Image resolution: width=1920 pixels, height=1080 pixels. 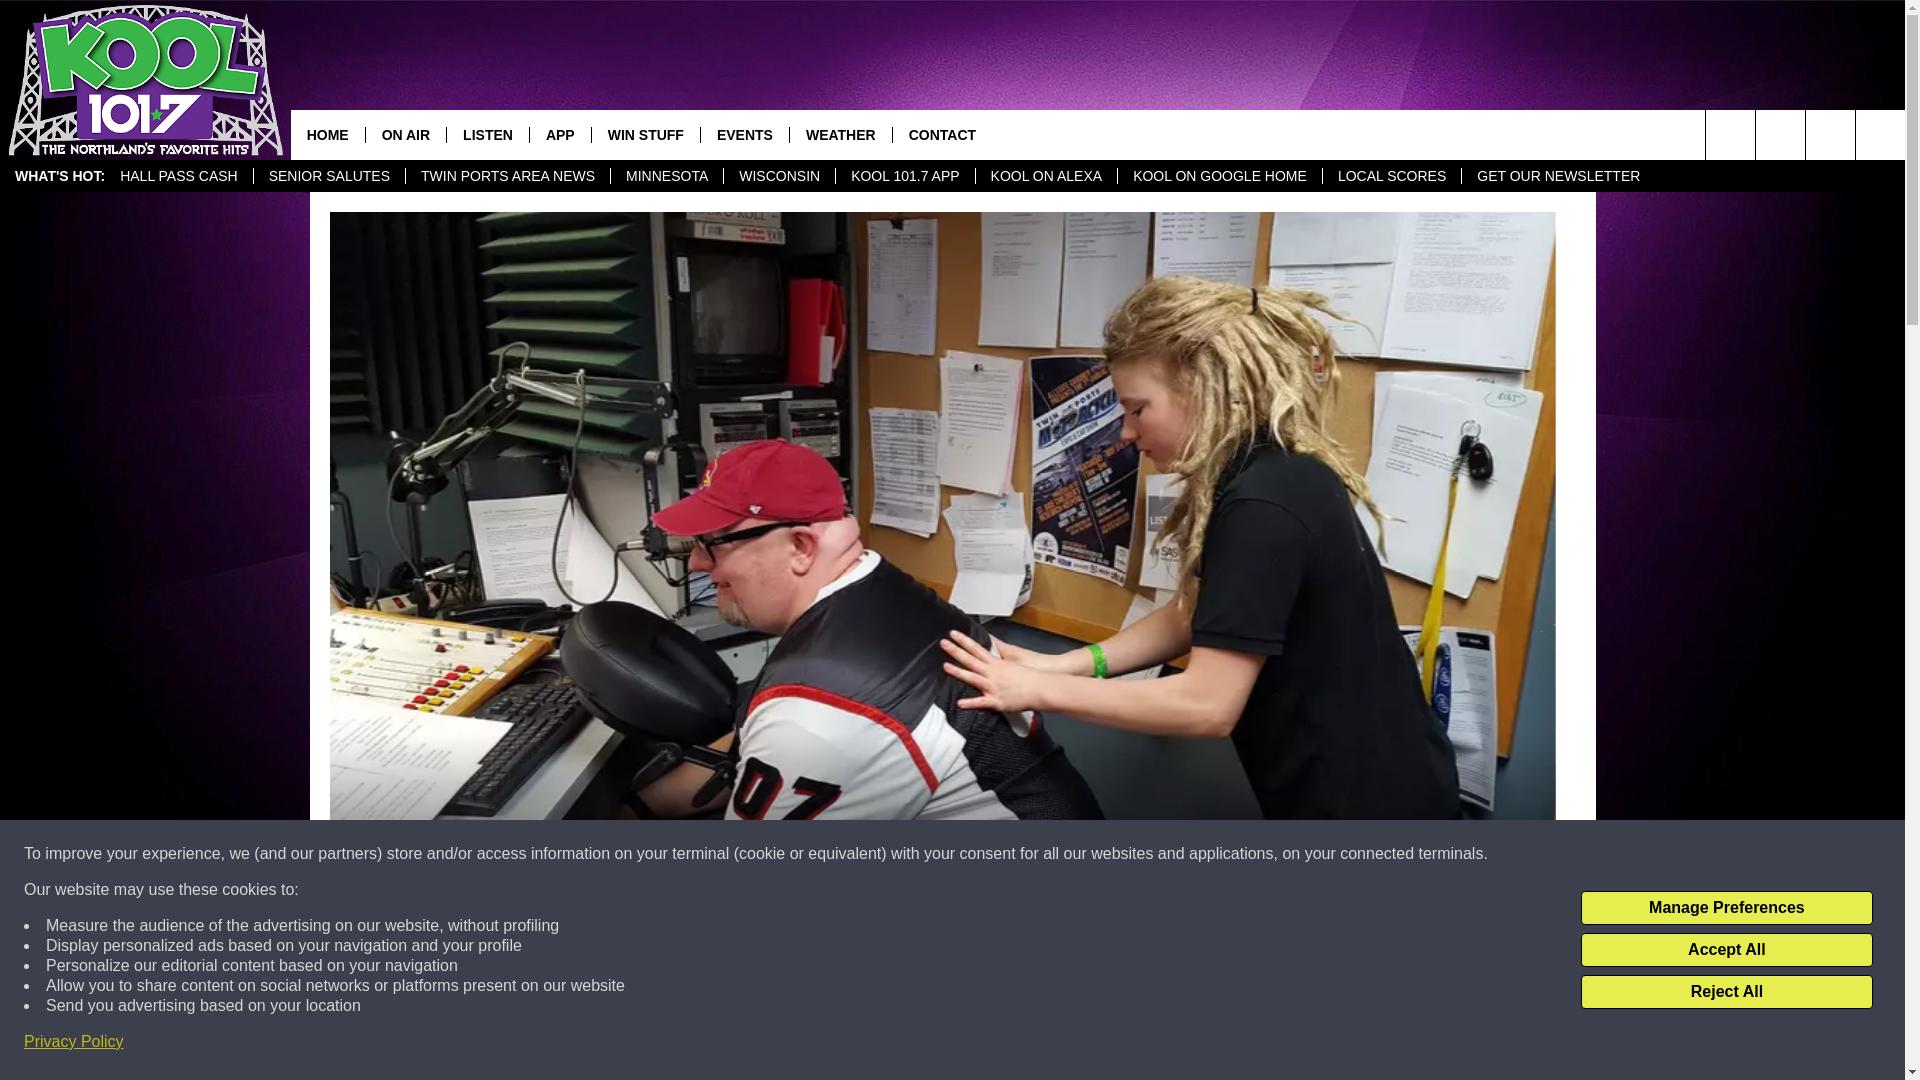 What do you see at coordinates (646, 134) in the screenshot?
I see `WIN STUFF` at bounding box center [646, 134].